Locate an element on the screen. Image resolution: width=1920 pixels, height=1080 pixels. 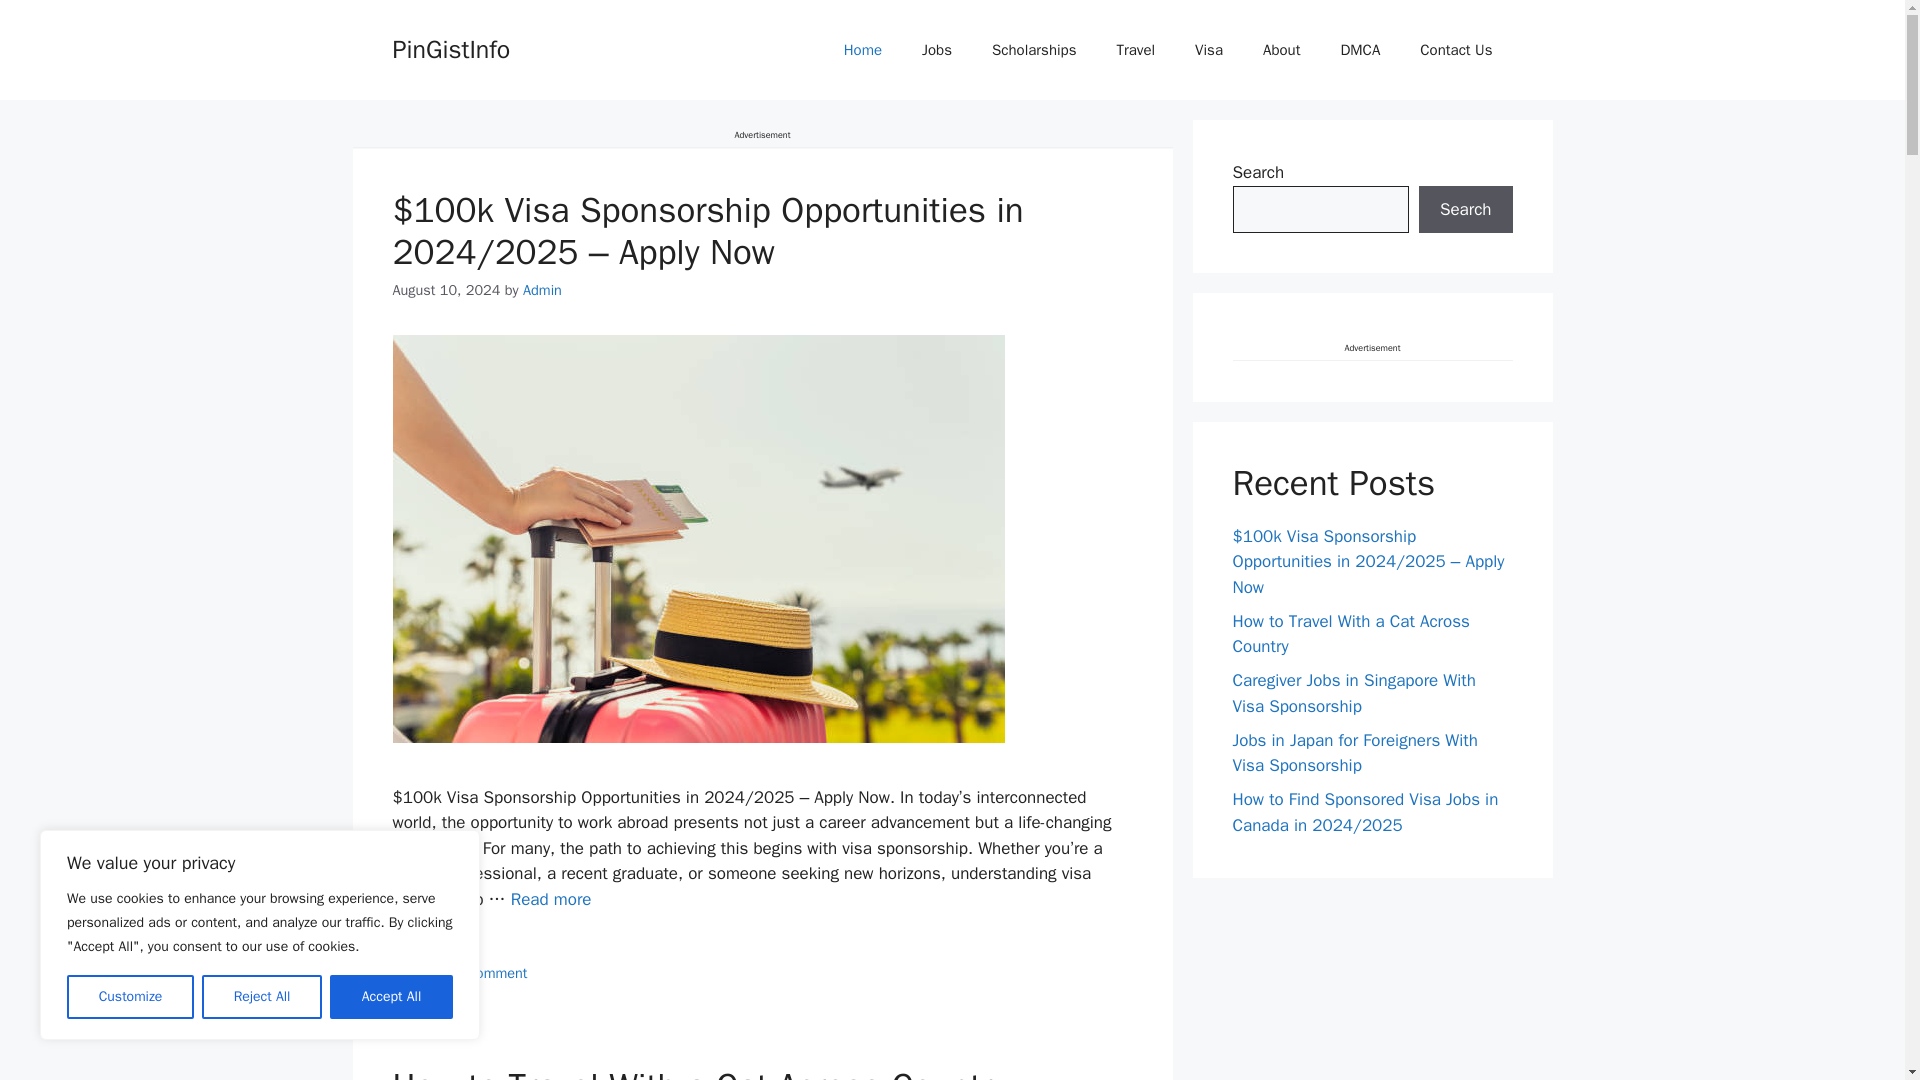
Customize is located at coordinates (130, 997).